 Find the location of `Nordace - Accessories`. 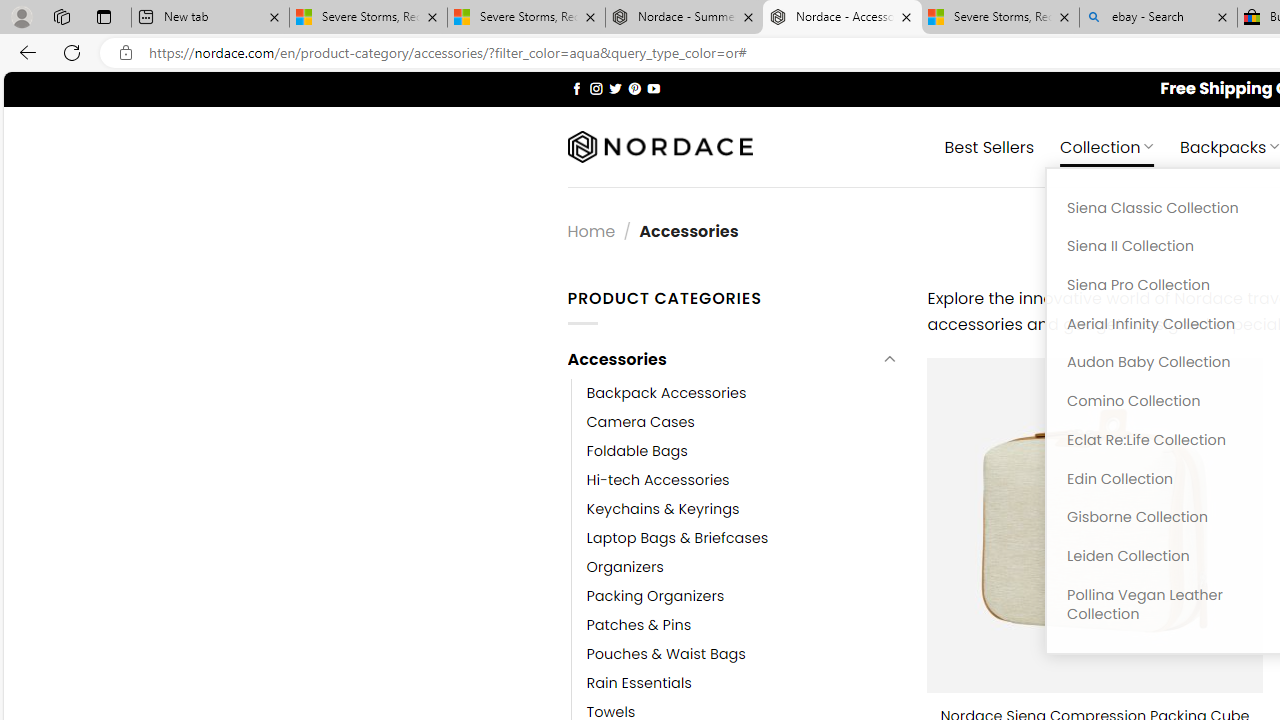

Nordace - Accessories is located at coordinates (842, 18).